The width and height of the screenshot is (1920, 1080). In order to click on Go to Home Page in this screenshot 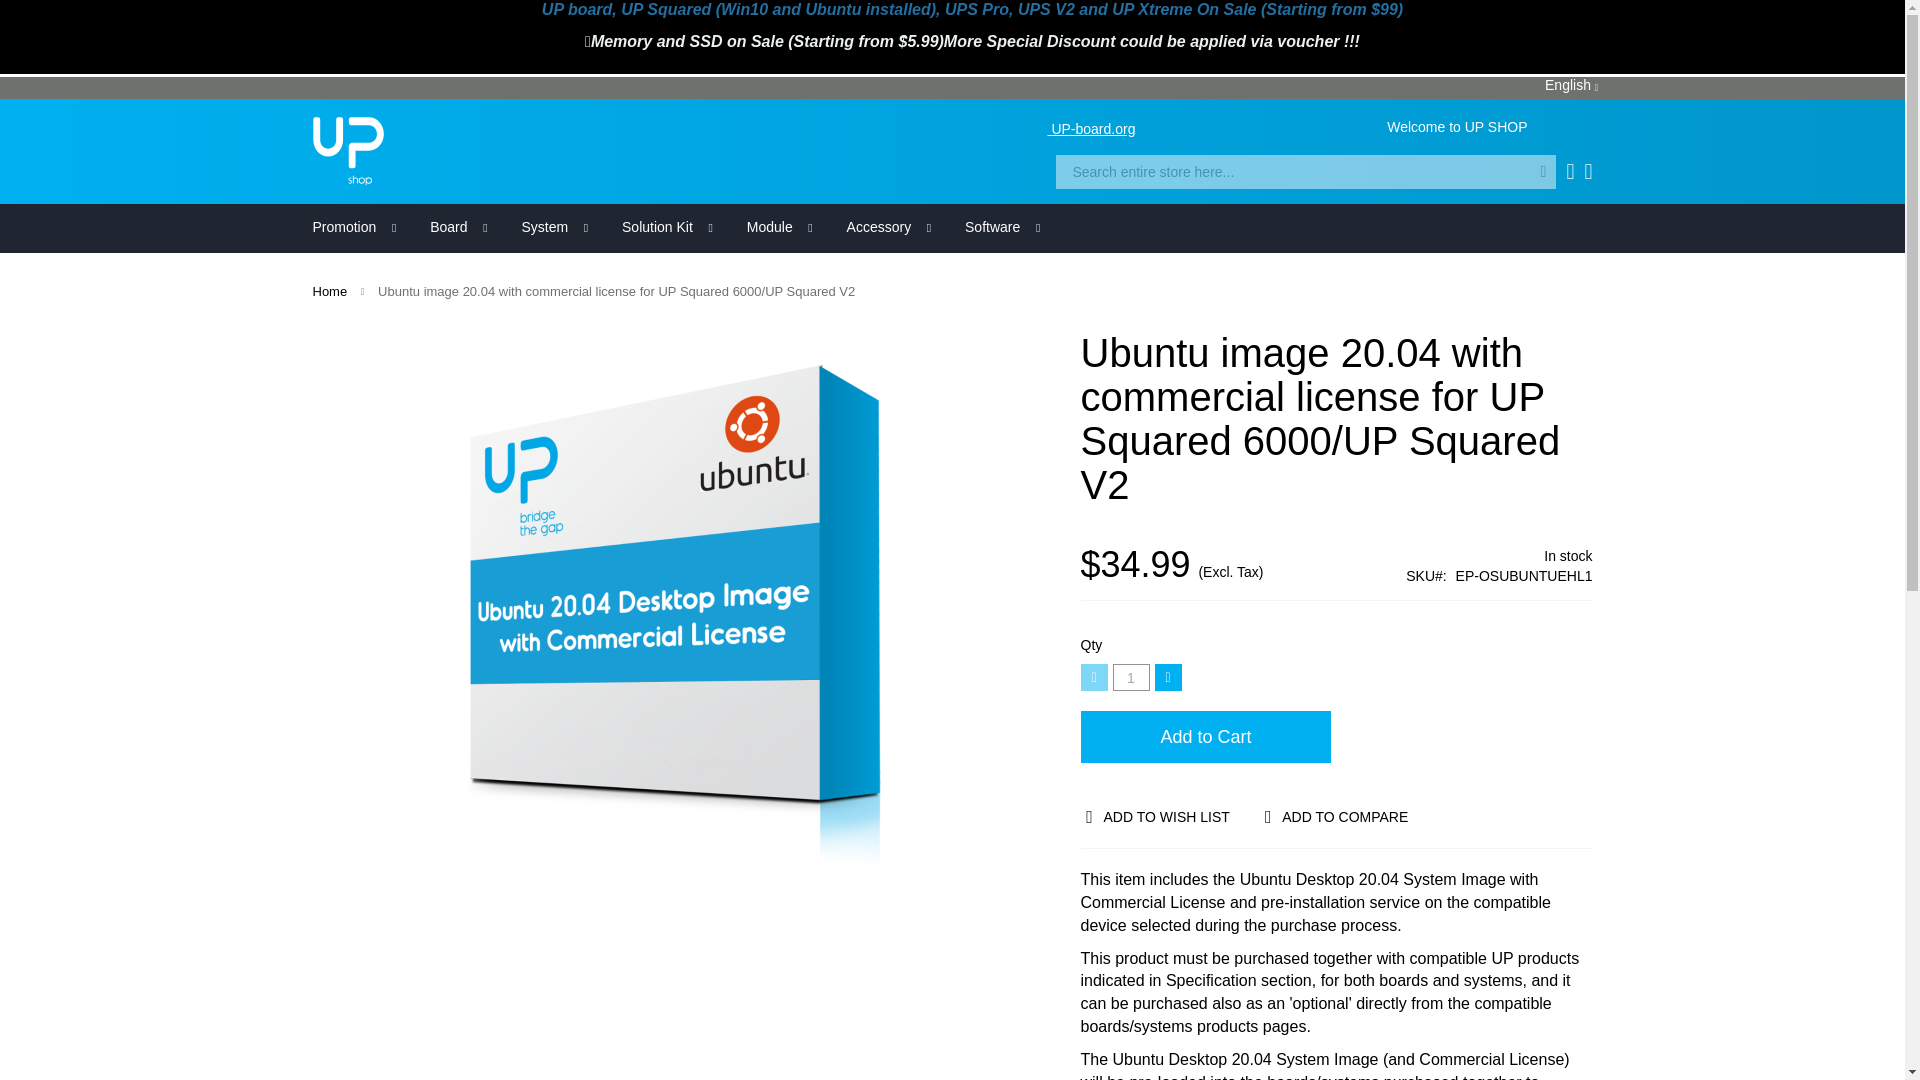, I will do `click(329, 292)`.